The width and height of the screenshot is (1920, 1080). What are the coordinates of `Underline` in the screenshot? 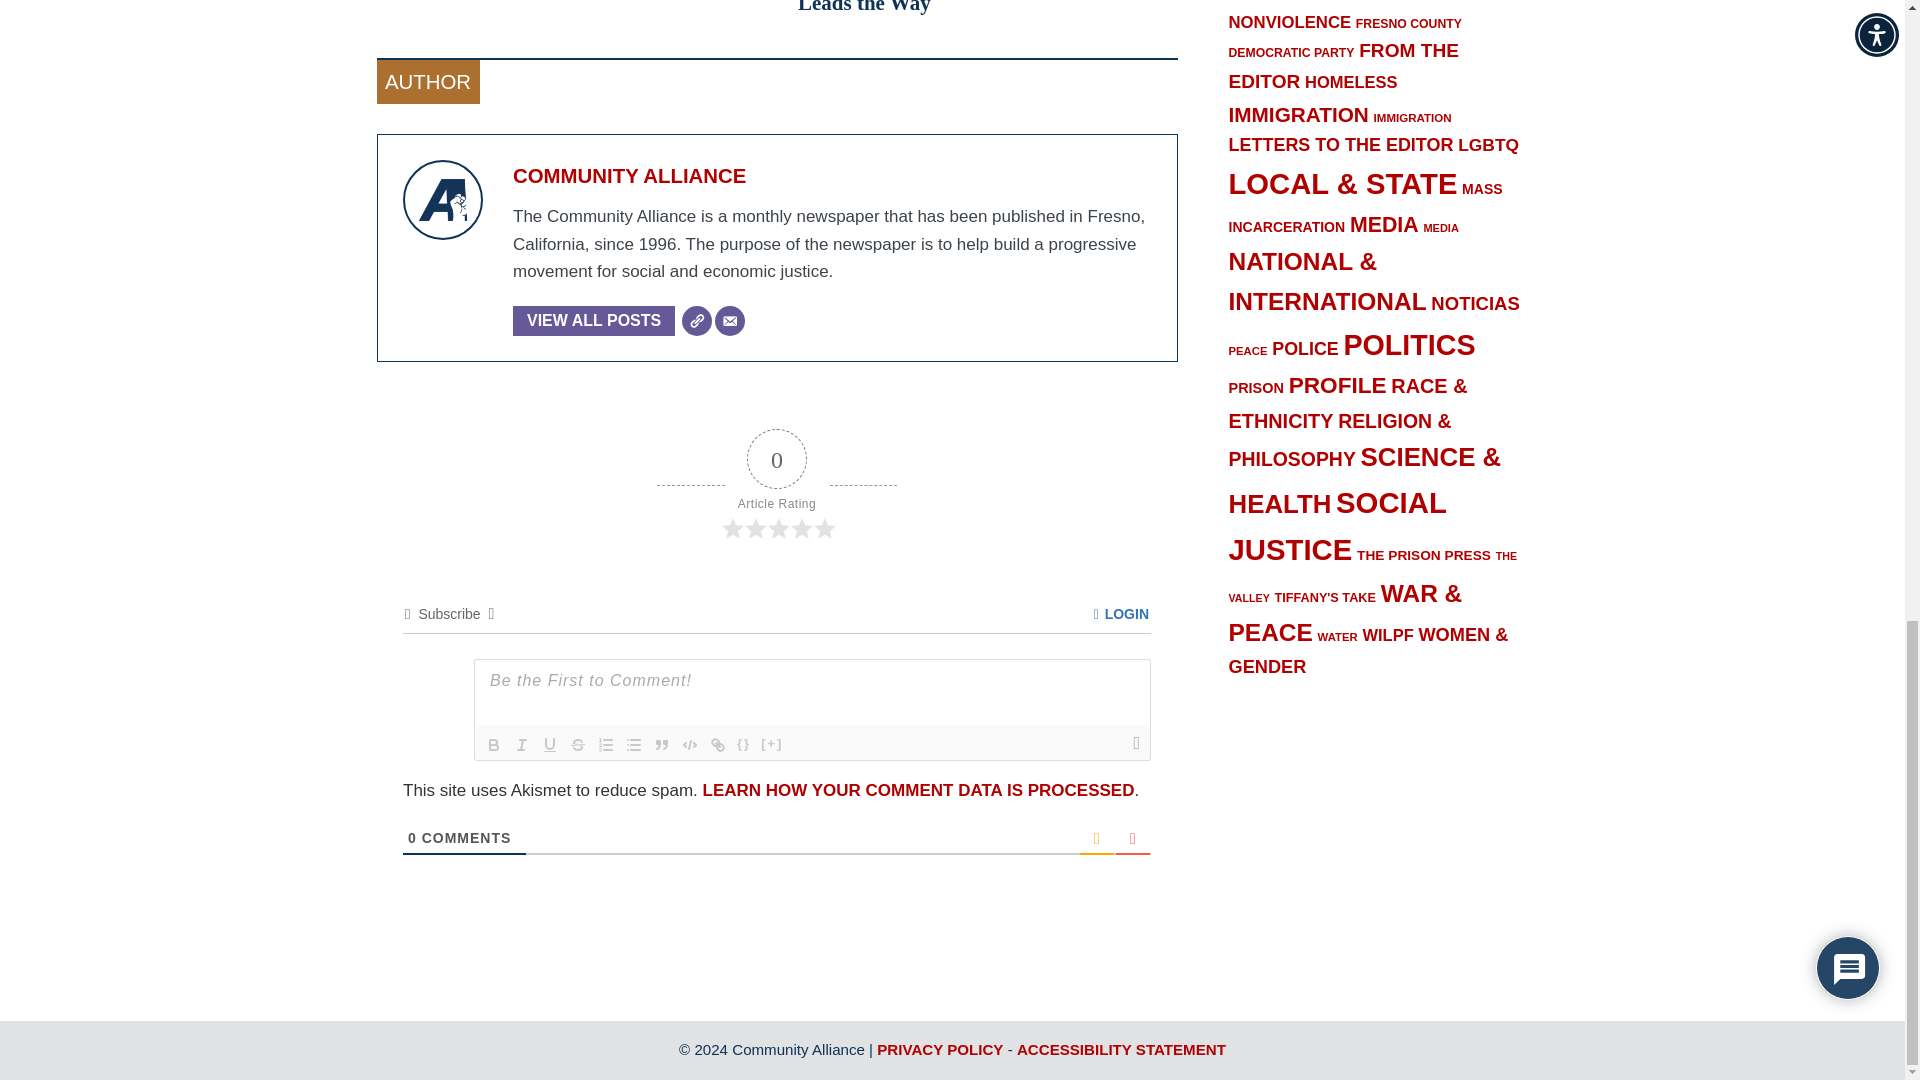 It's located at (550, 745).